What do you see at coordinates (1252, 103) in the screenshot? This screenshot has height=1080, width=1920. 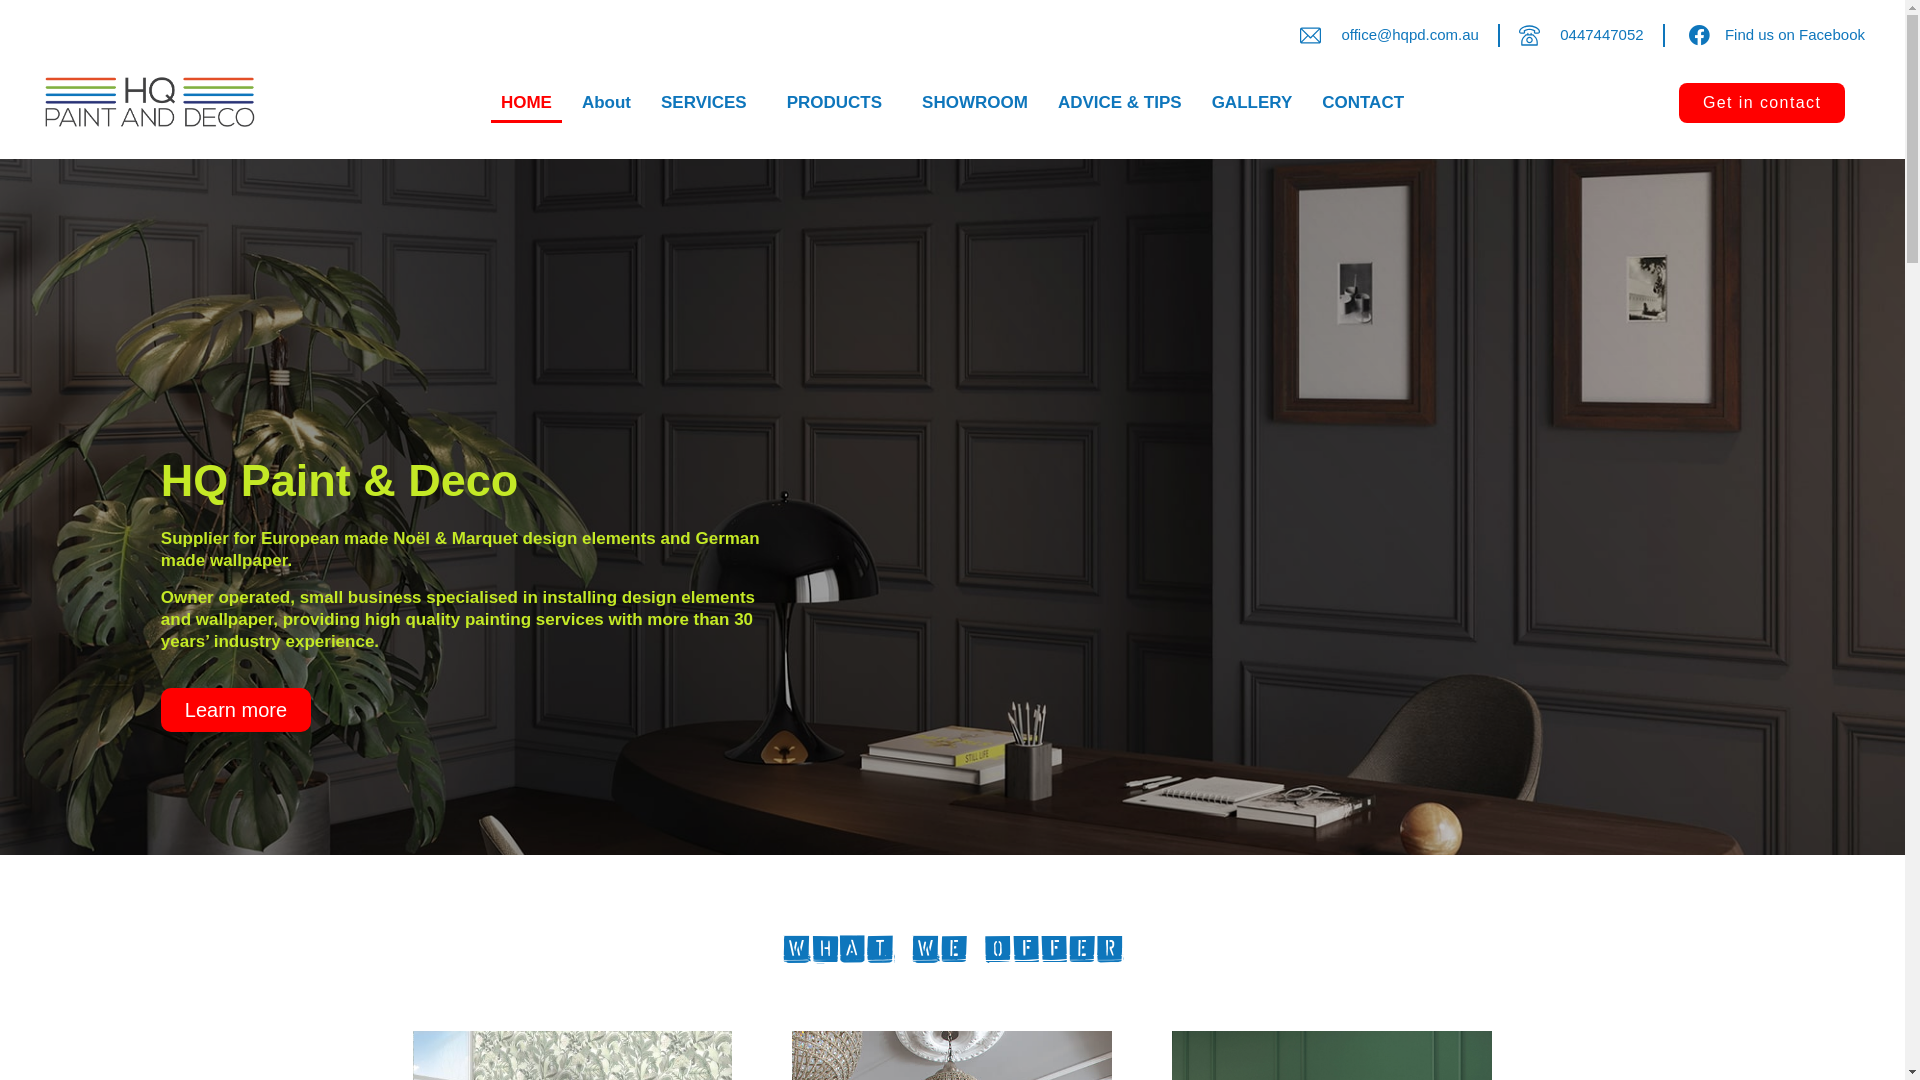 I see `GALLERY` at bounding box center [1252, 103].